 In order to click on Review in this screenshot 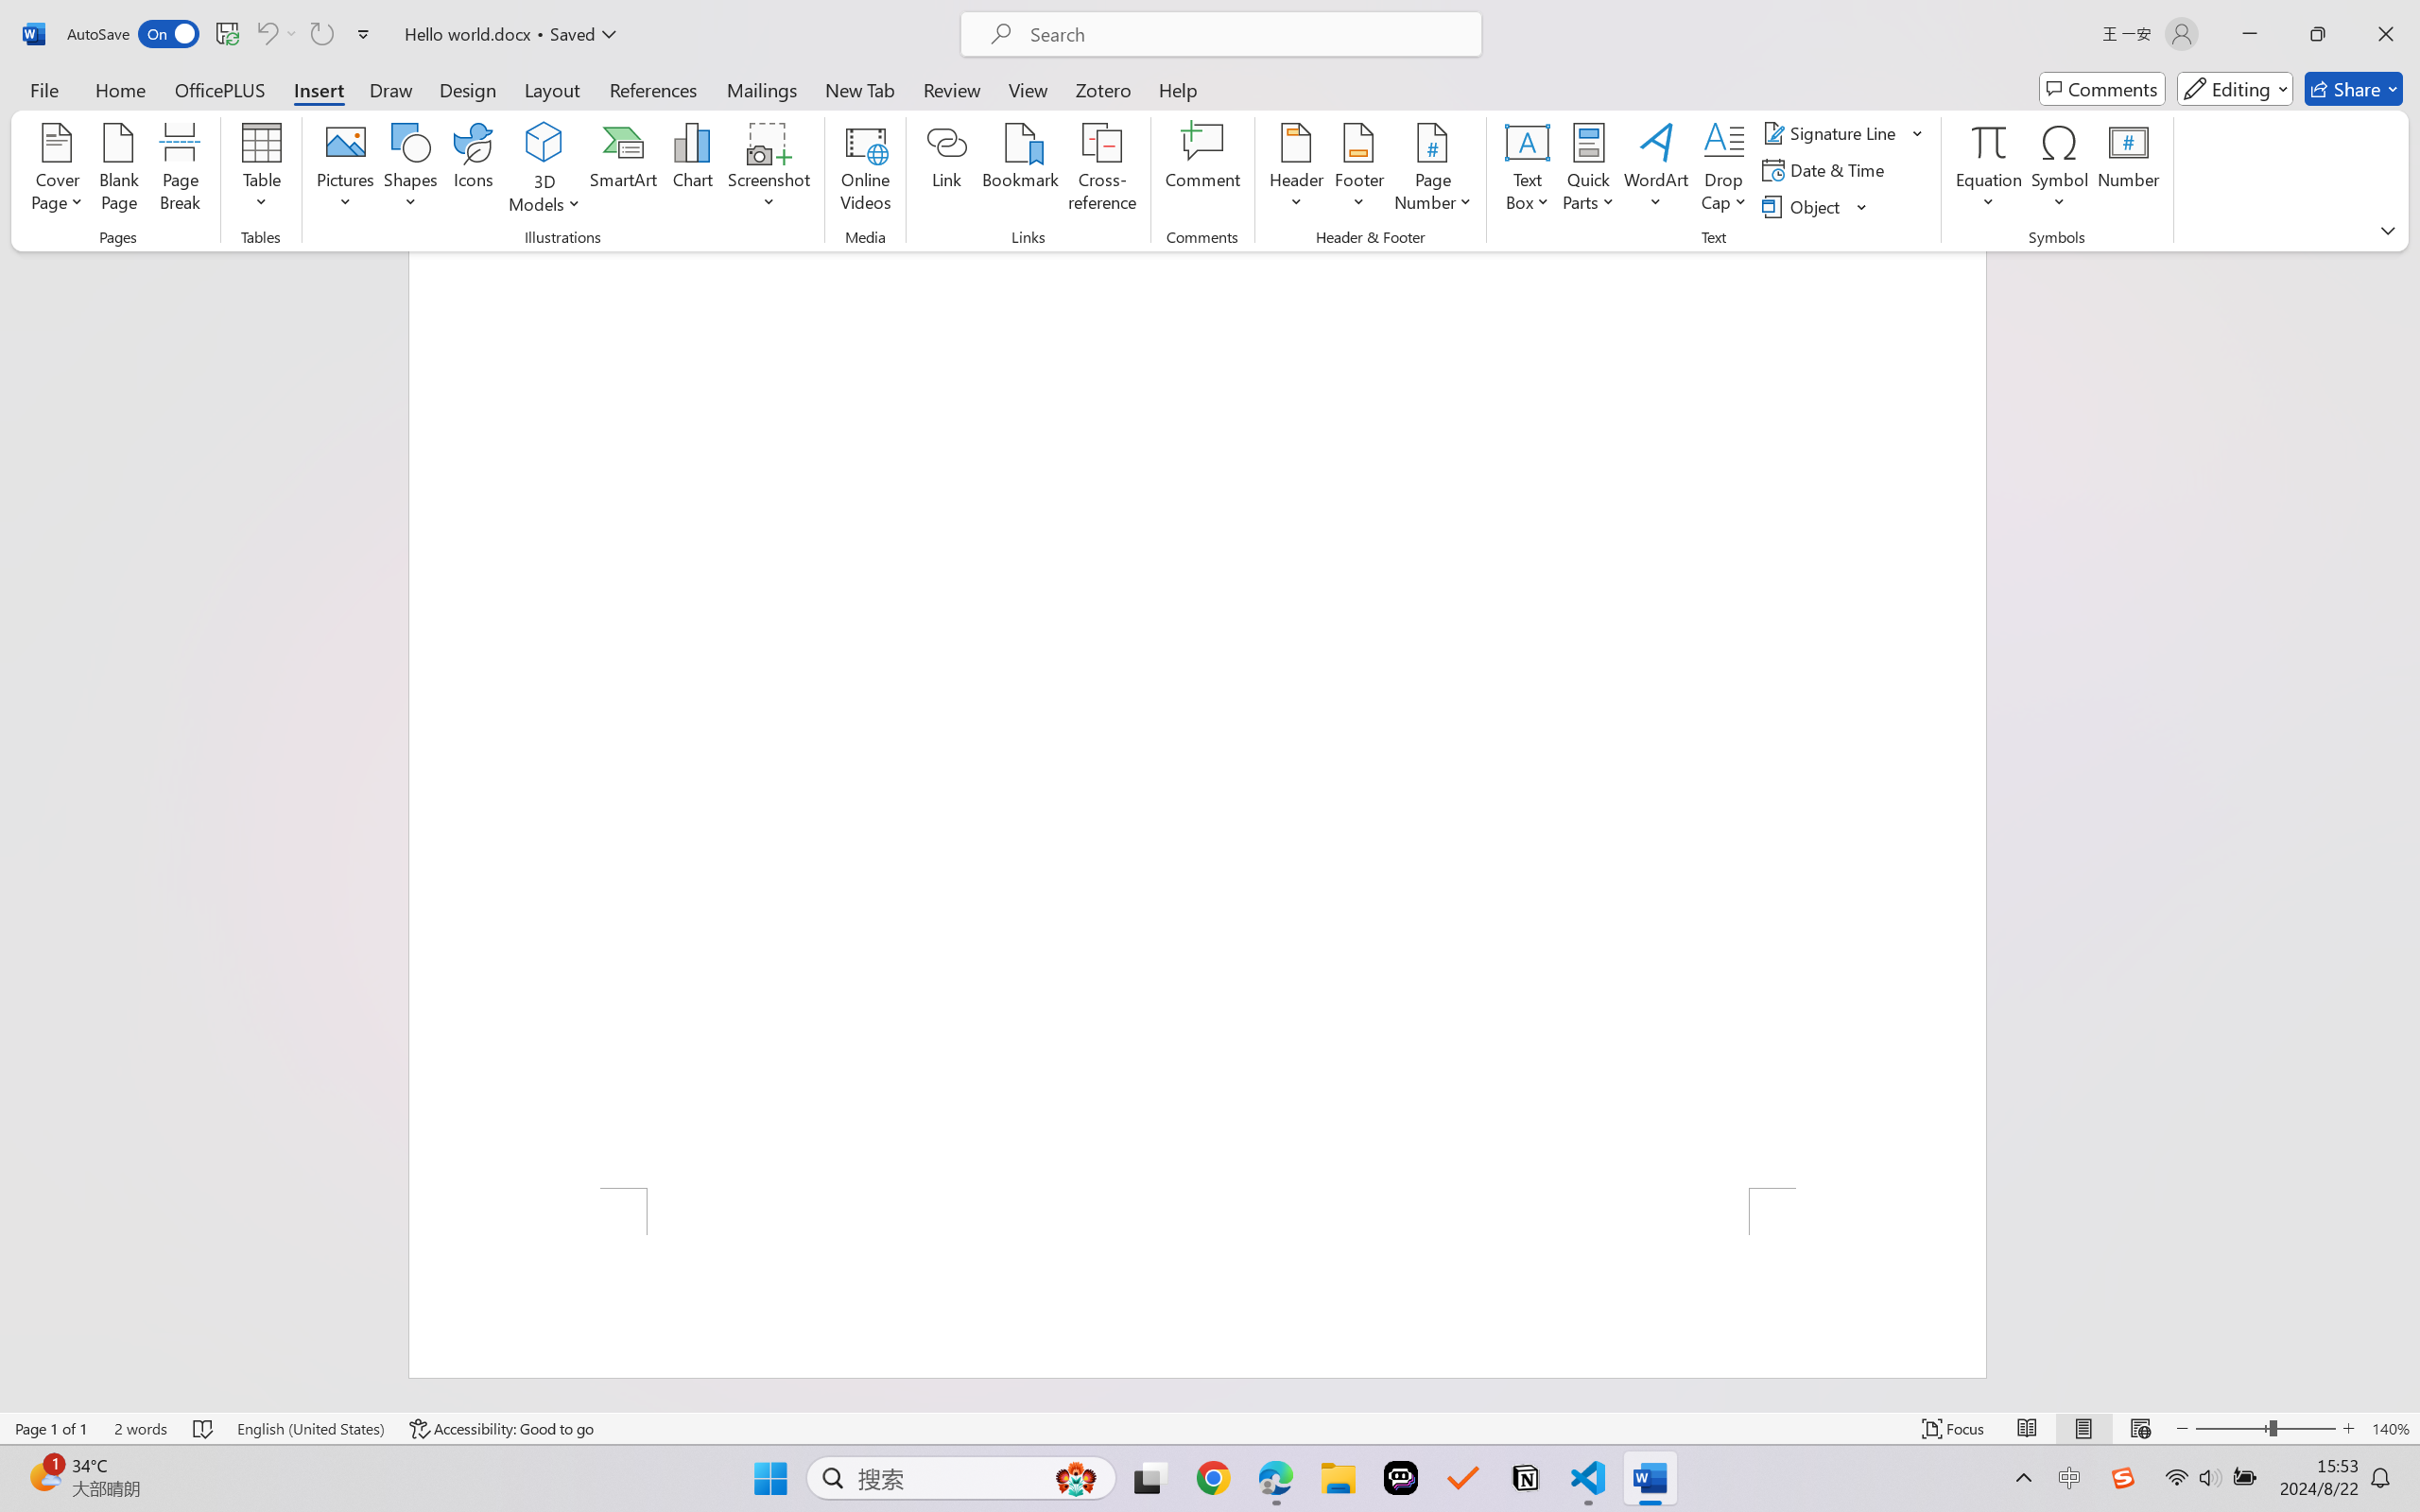, I will do `click(952, 89)`.